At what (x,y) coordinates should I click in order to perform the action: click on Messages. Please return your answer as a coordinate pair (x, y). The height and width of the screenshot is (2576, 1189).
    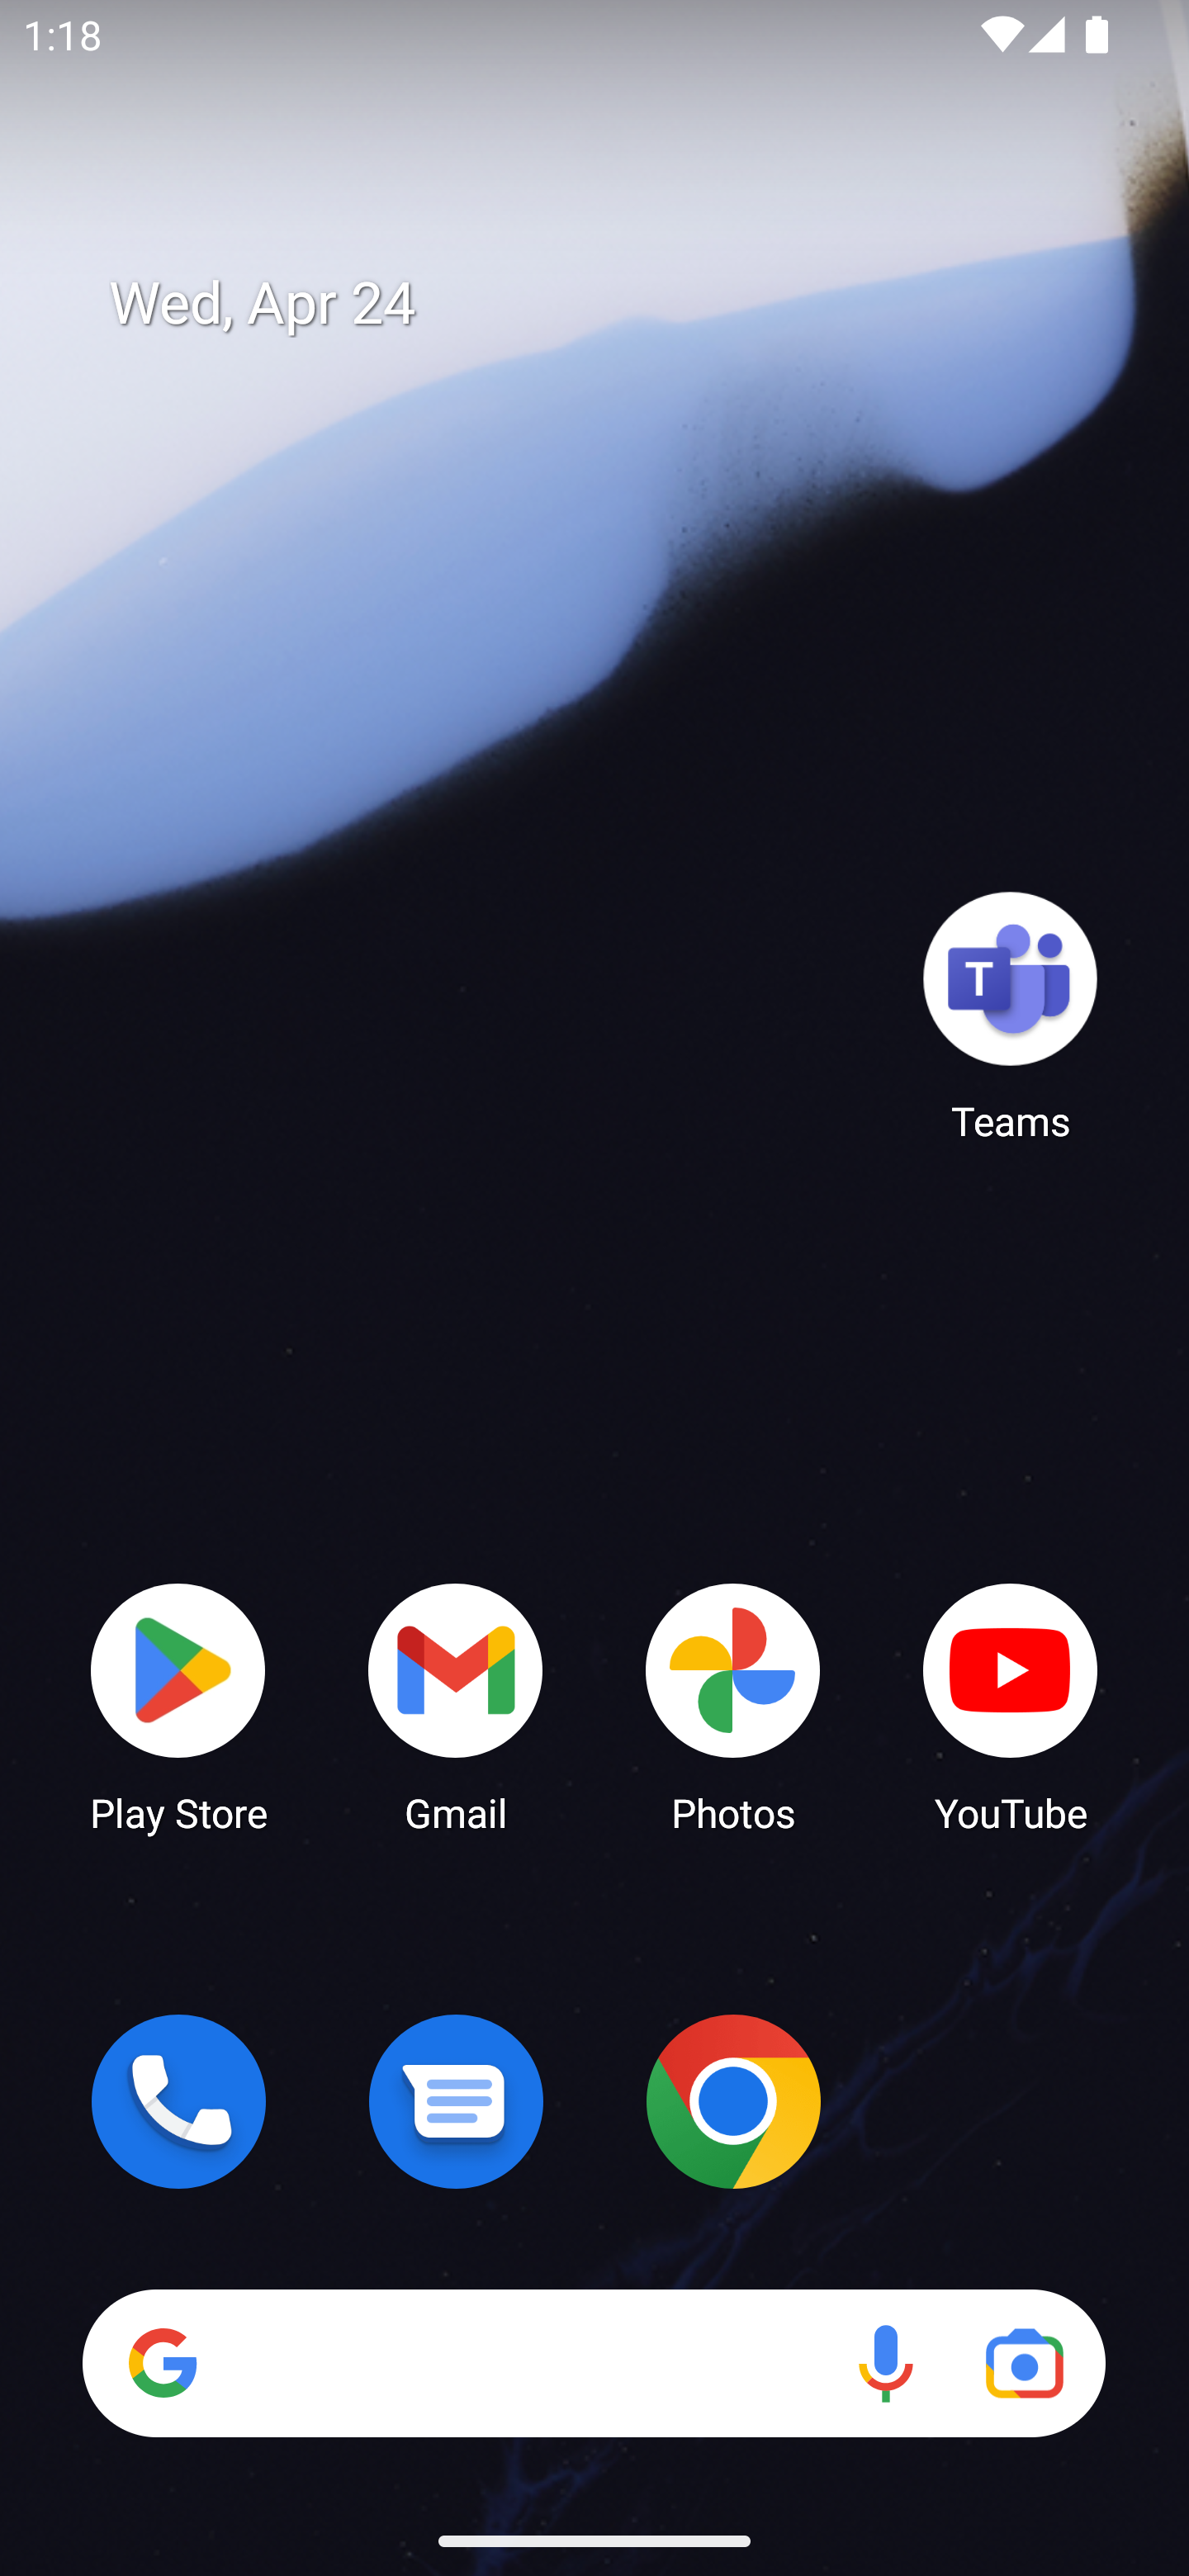
    Looking at the image, I should click on (456, 2101).